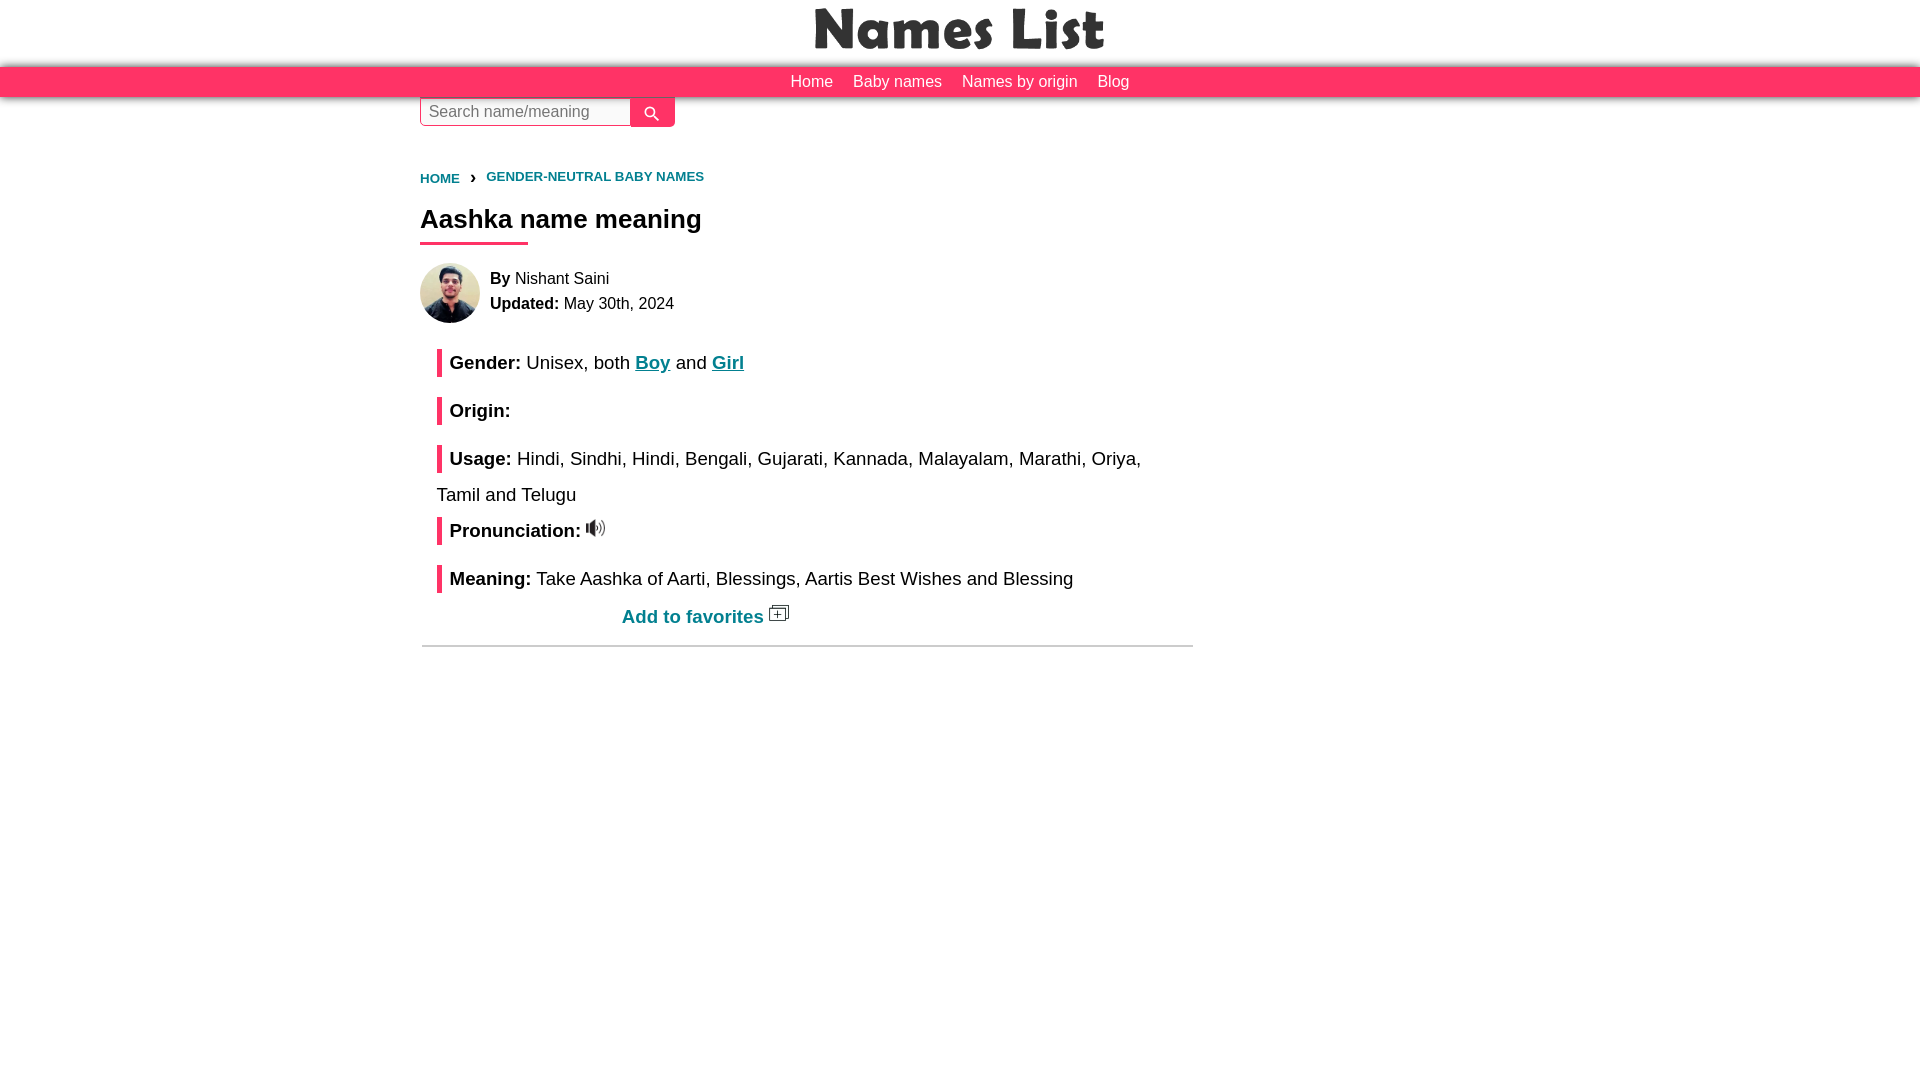 Image resolution: width=1920 pixels, height=1080 pixels. I want to click on Names by origin, so click(1020, 82).